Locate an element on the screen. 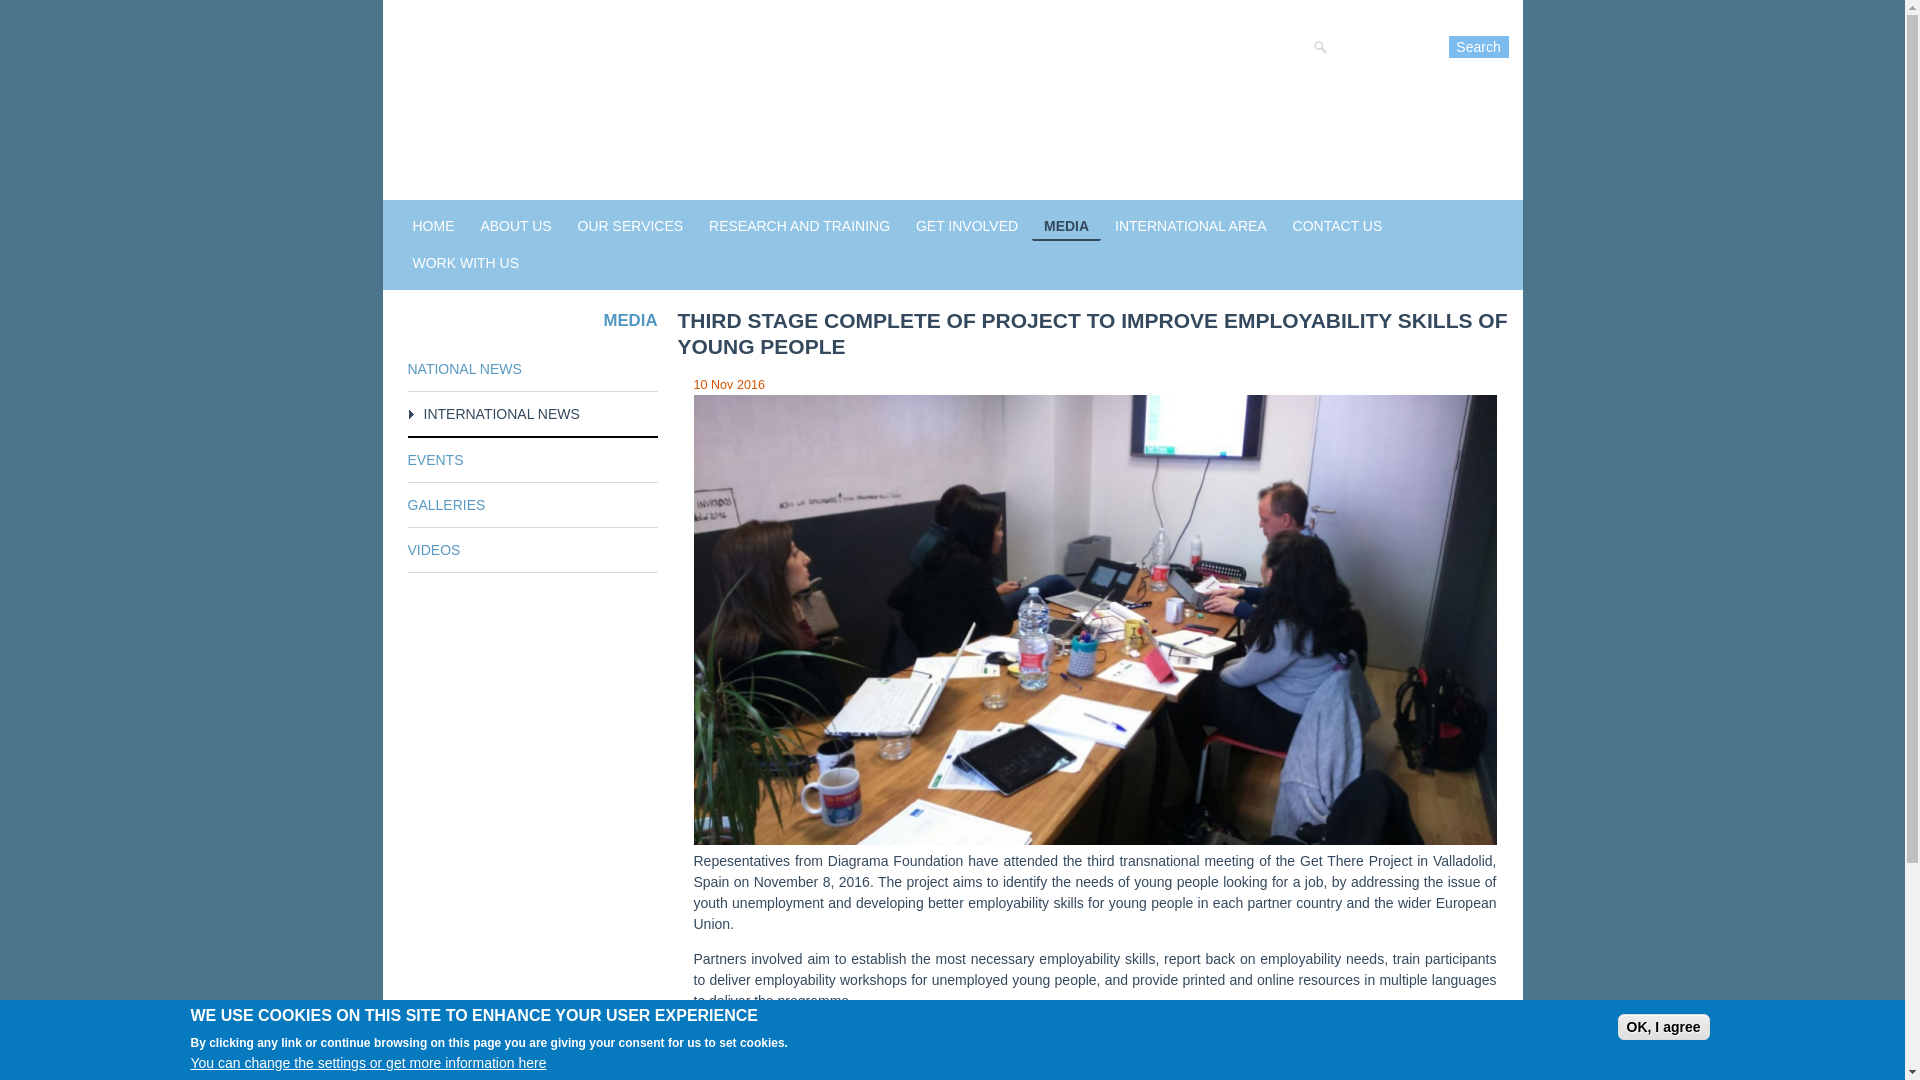 The width and height of the screenshot is (1920, 1080). MEDIA is located at coordinates (1066, 226).